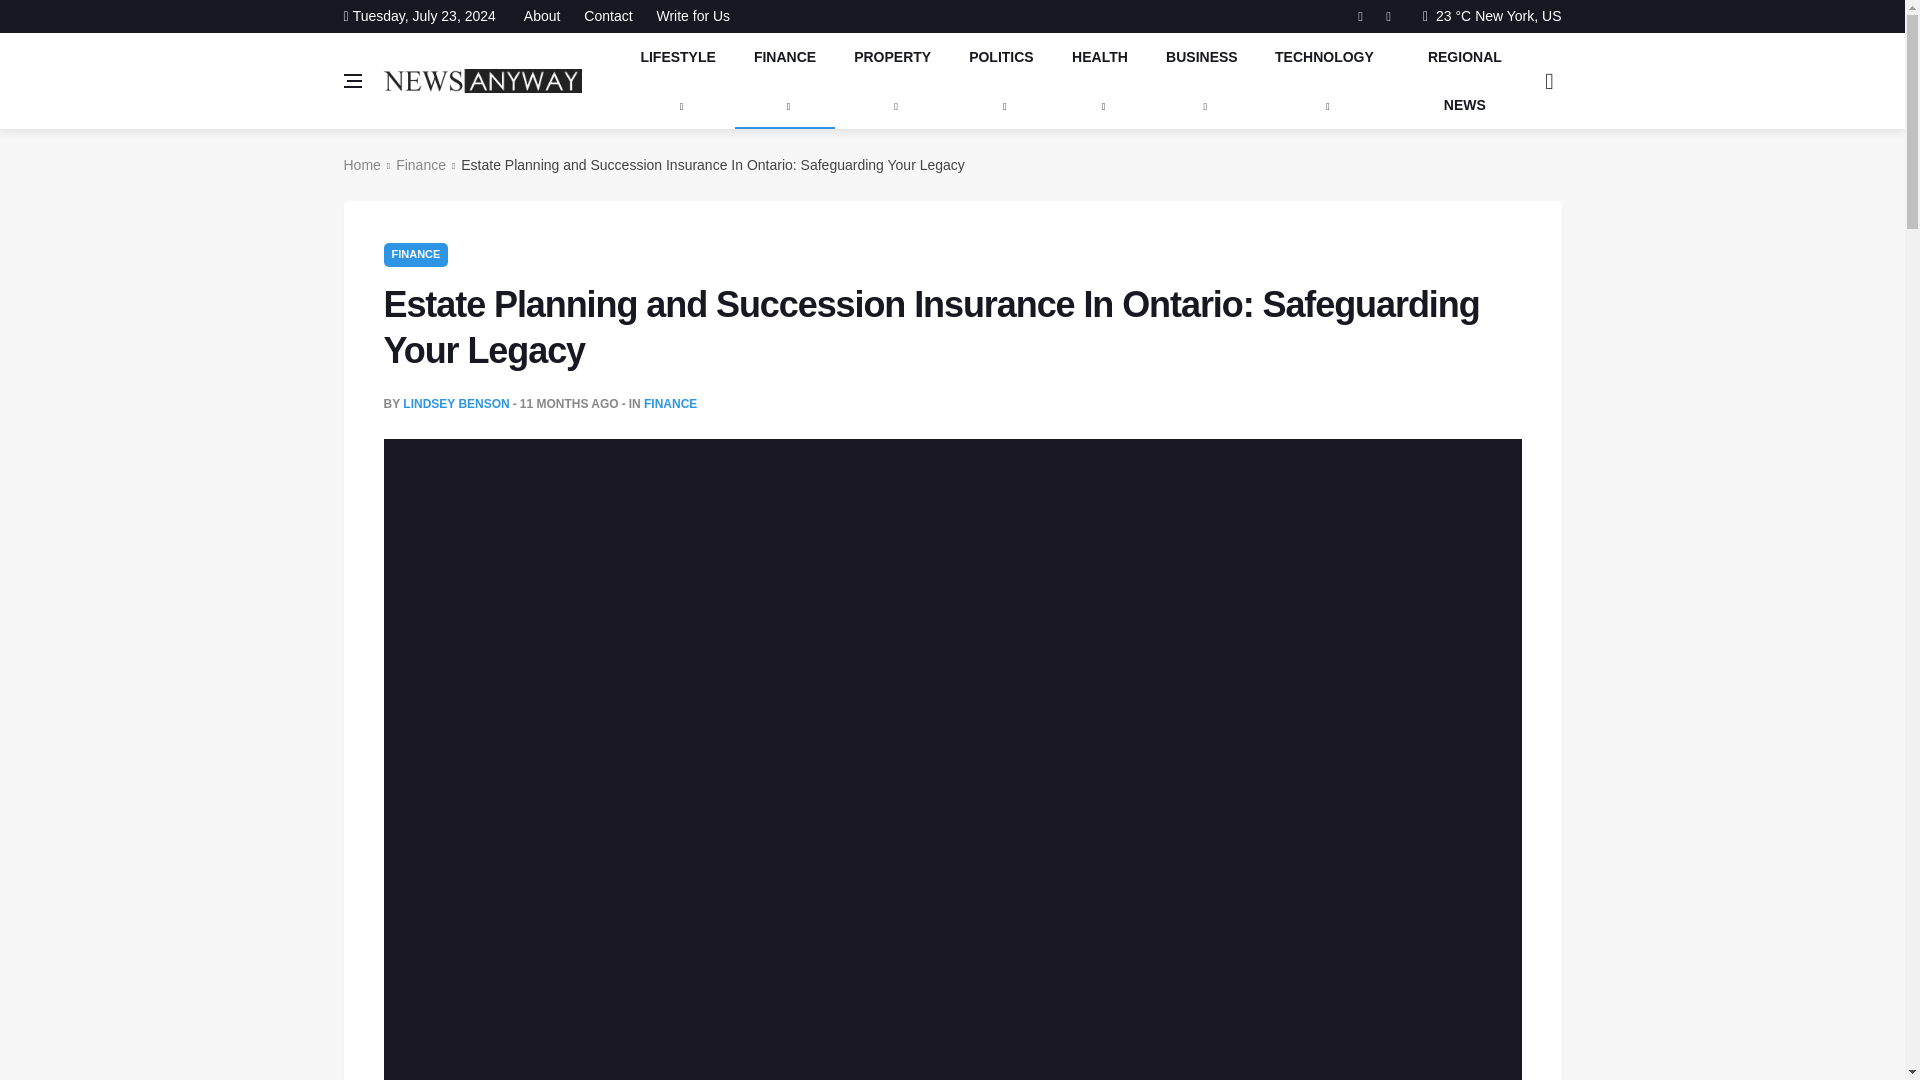 This screenshot has height=1080, width=1920. Describe the element at coordinates (1360, 17) in the screenshot. I see `Facebook` at that location.